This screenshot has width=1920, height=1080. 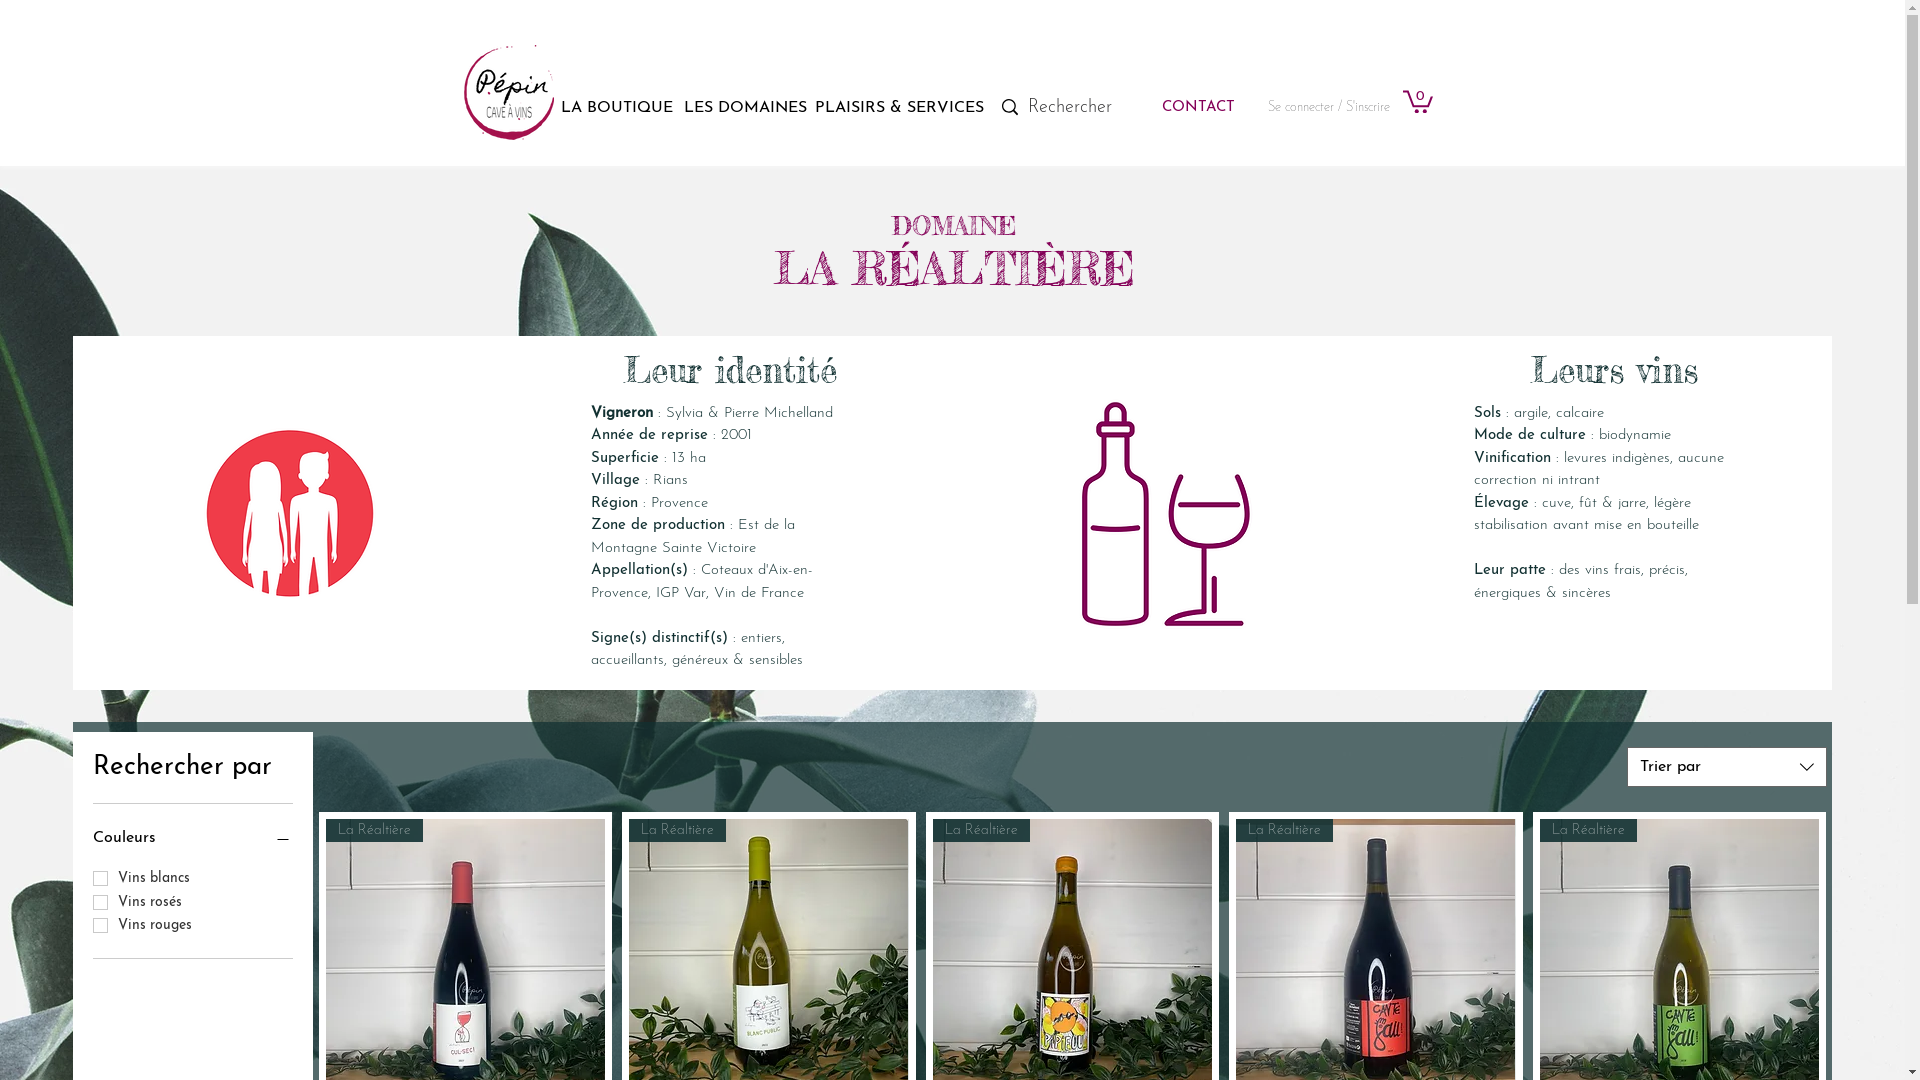 What do you see at coordinates (193, 838) in the screenshot?
I see `Couleurs` at bounding box center [193, 838].